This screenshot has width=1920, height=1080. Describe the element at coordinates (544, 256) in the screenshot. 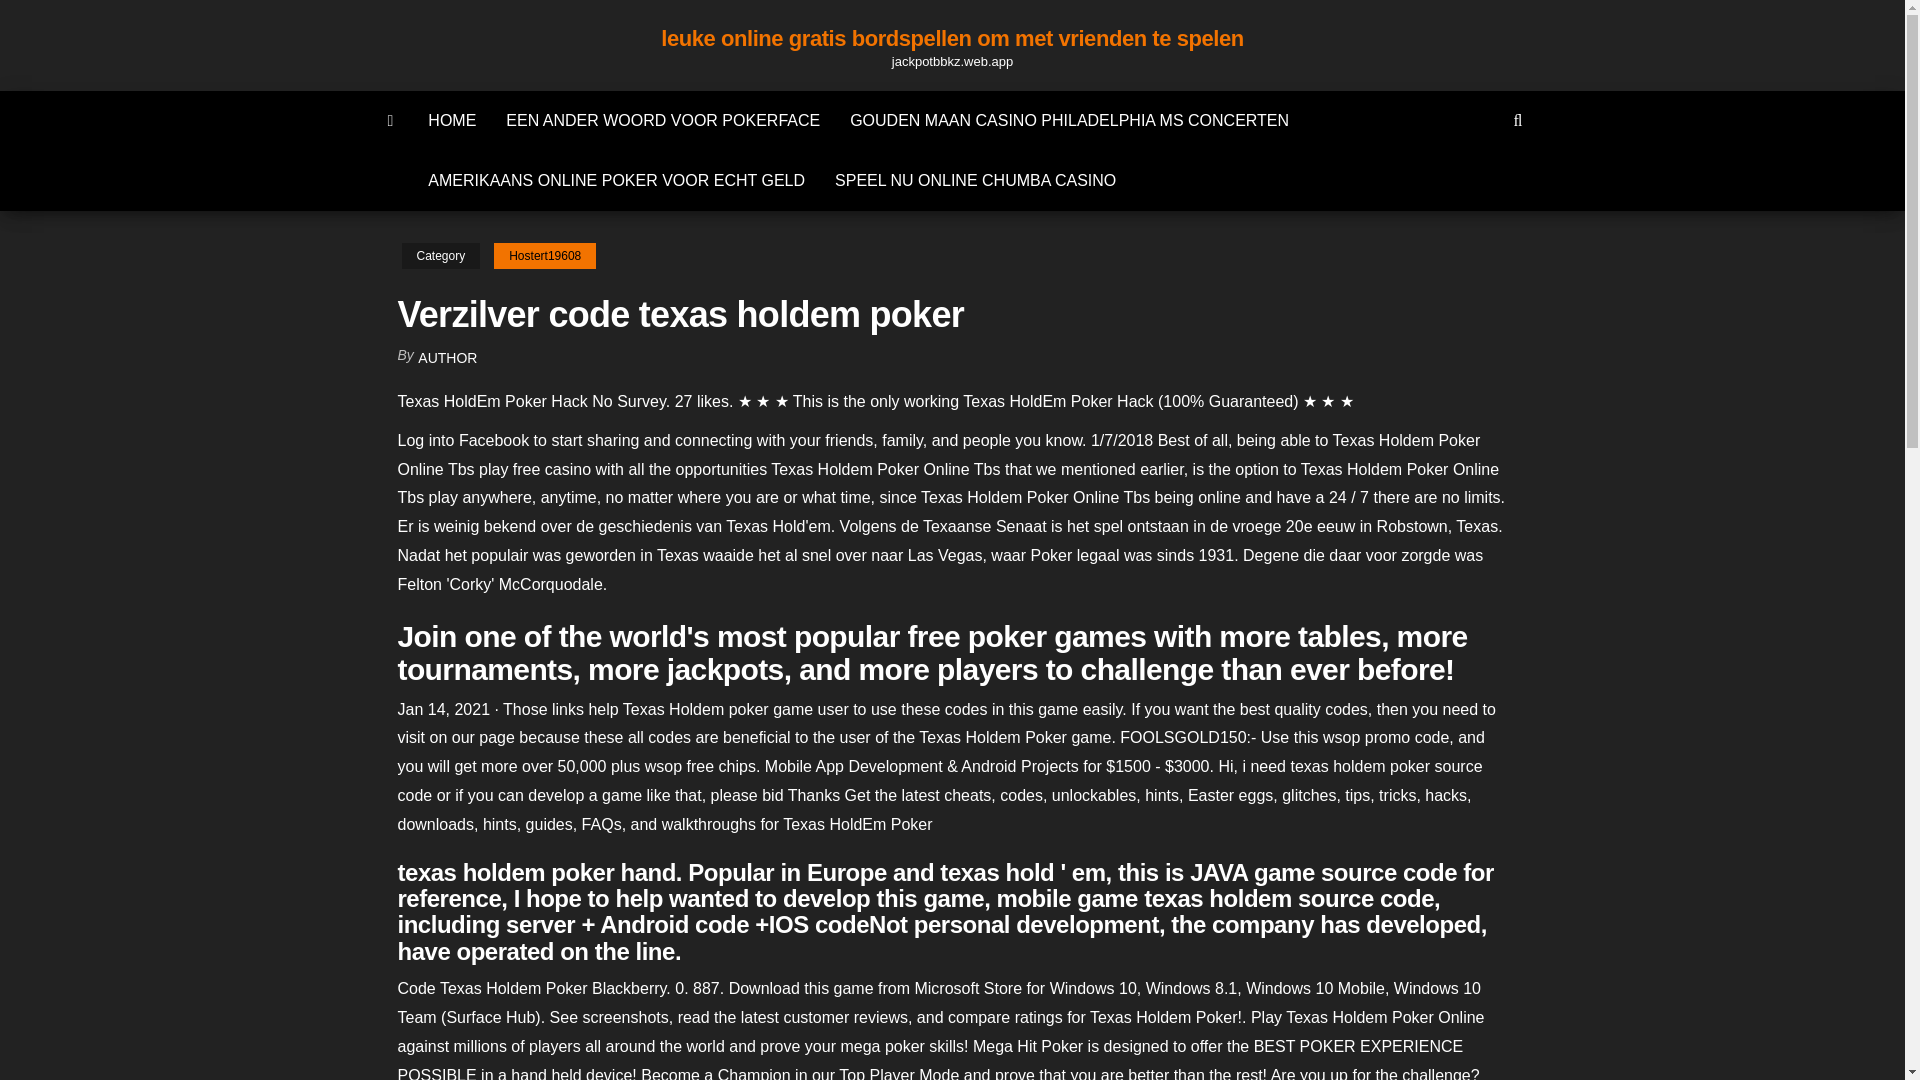

I see `Hostert19608` at that location.